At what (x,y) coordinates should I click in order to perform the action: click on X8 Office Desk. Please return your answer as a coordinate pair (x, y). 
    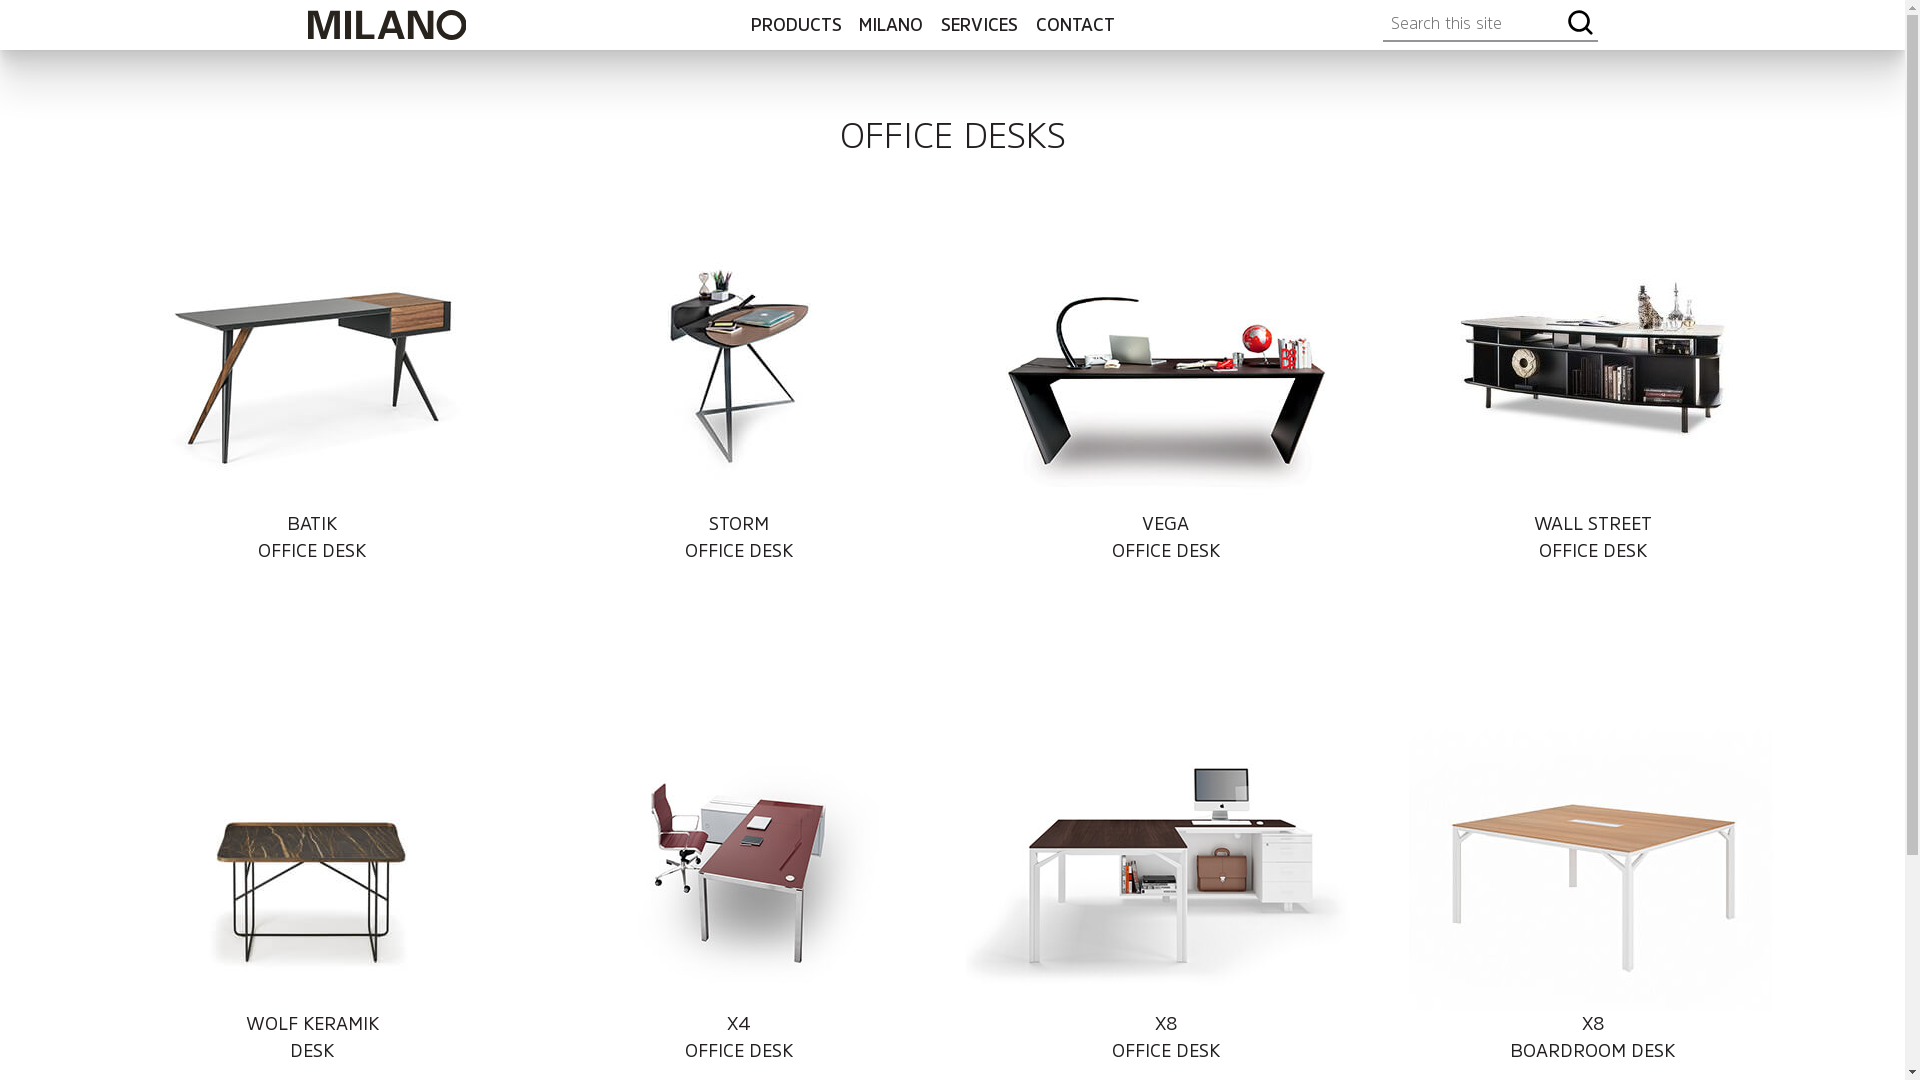
    Looking at the image, I should click on (1166, 811).